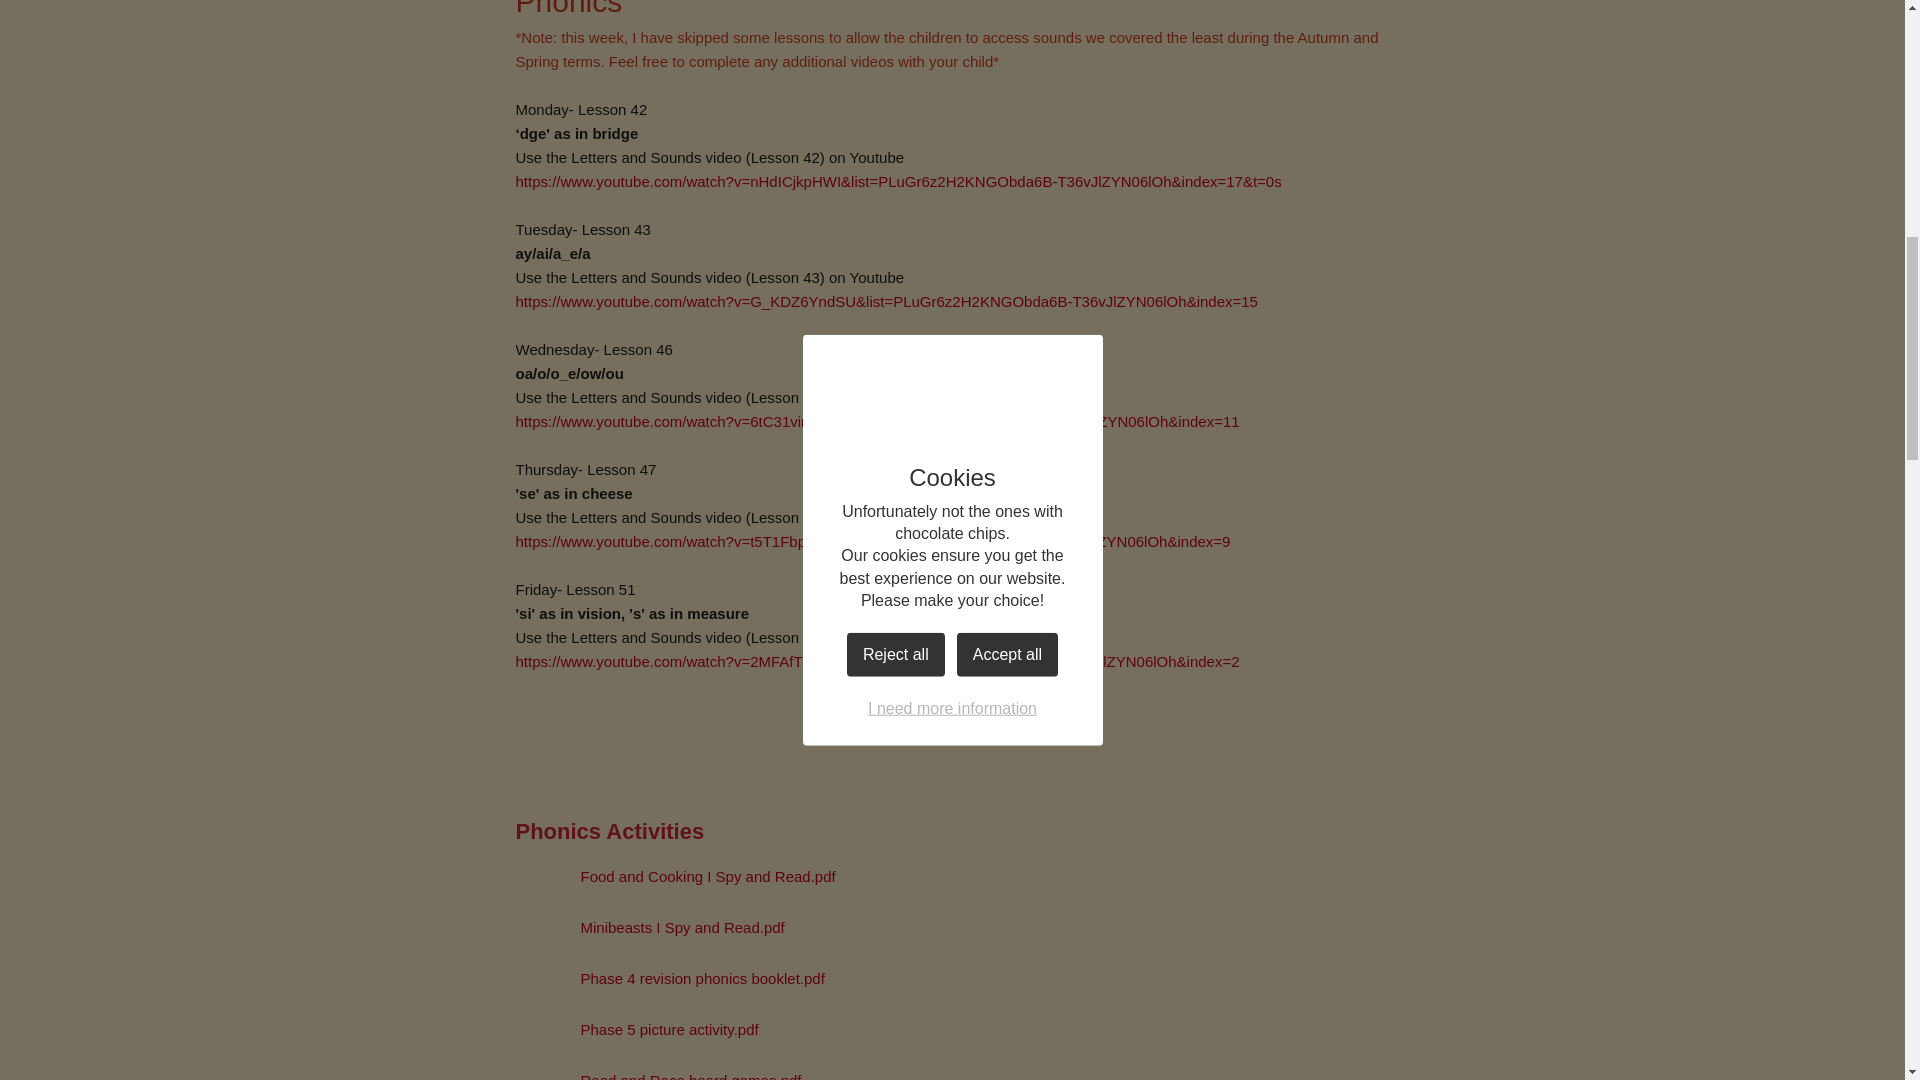 The image size is (1920, 1080). Describe the element at coordinates (650, 928) in the screenshot. I see `Minibeasts I Spy and Read.pdf` at that location.